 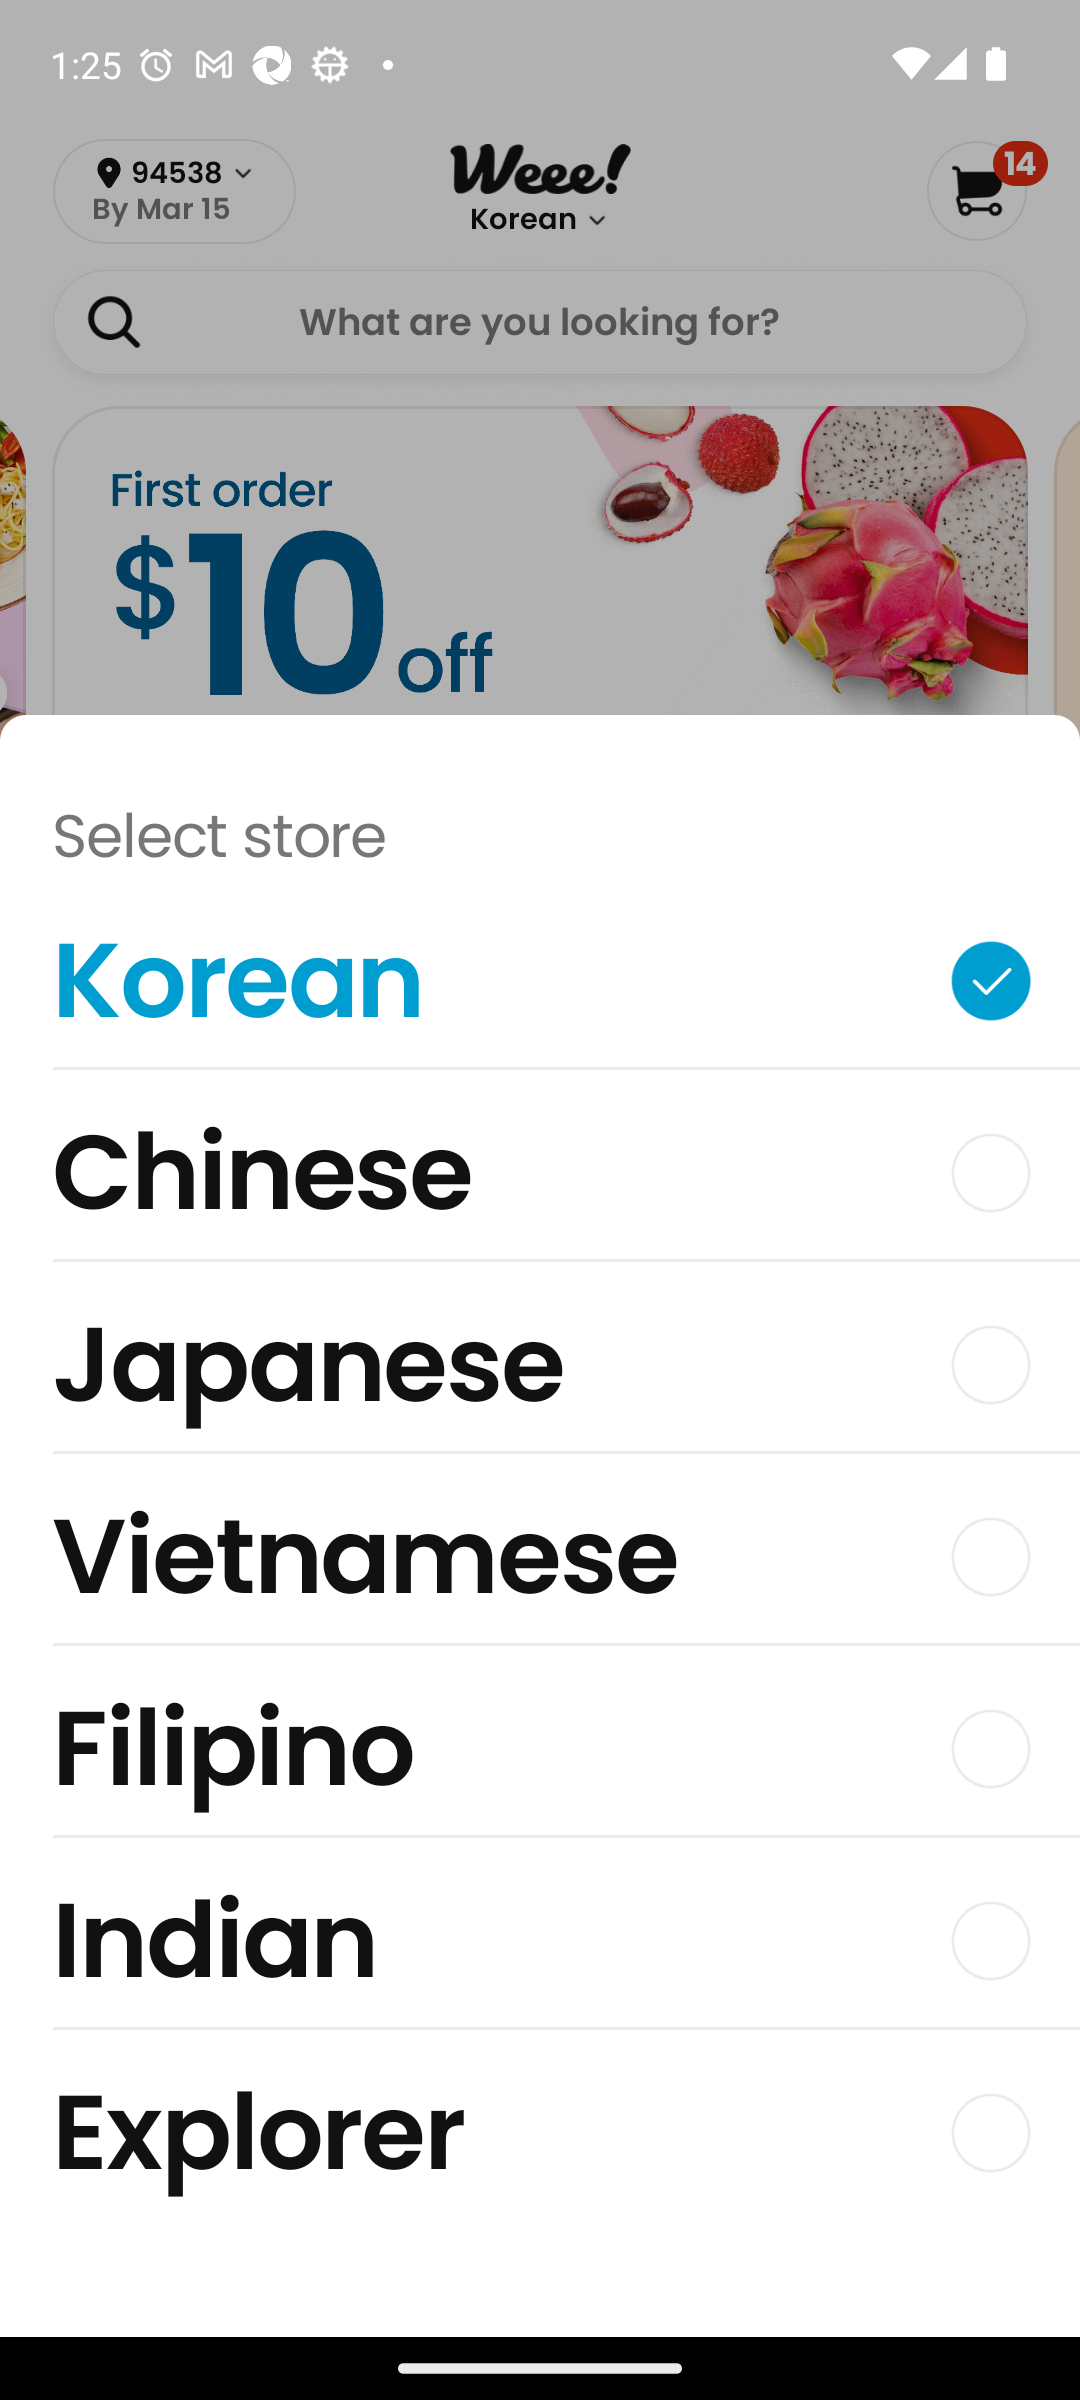 I want to click on Vietnamese, so click(x=540, y=1564).